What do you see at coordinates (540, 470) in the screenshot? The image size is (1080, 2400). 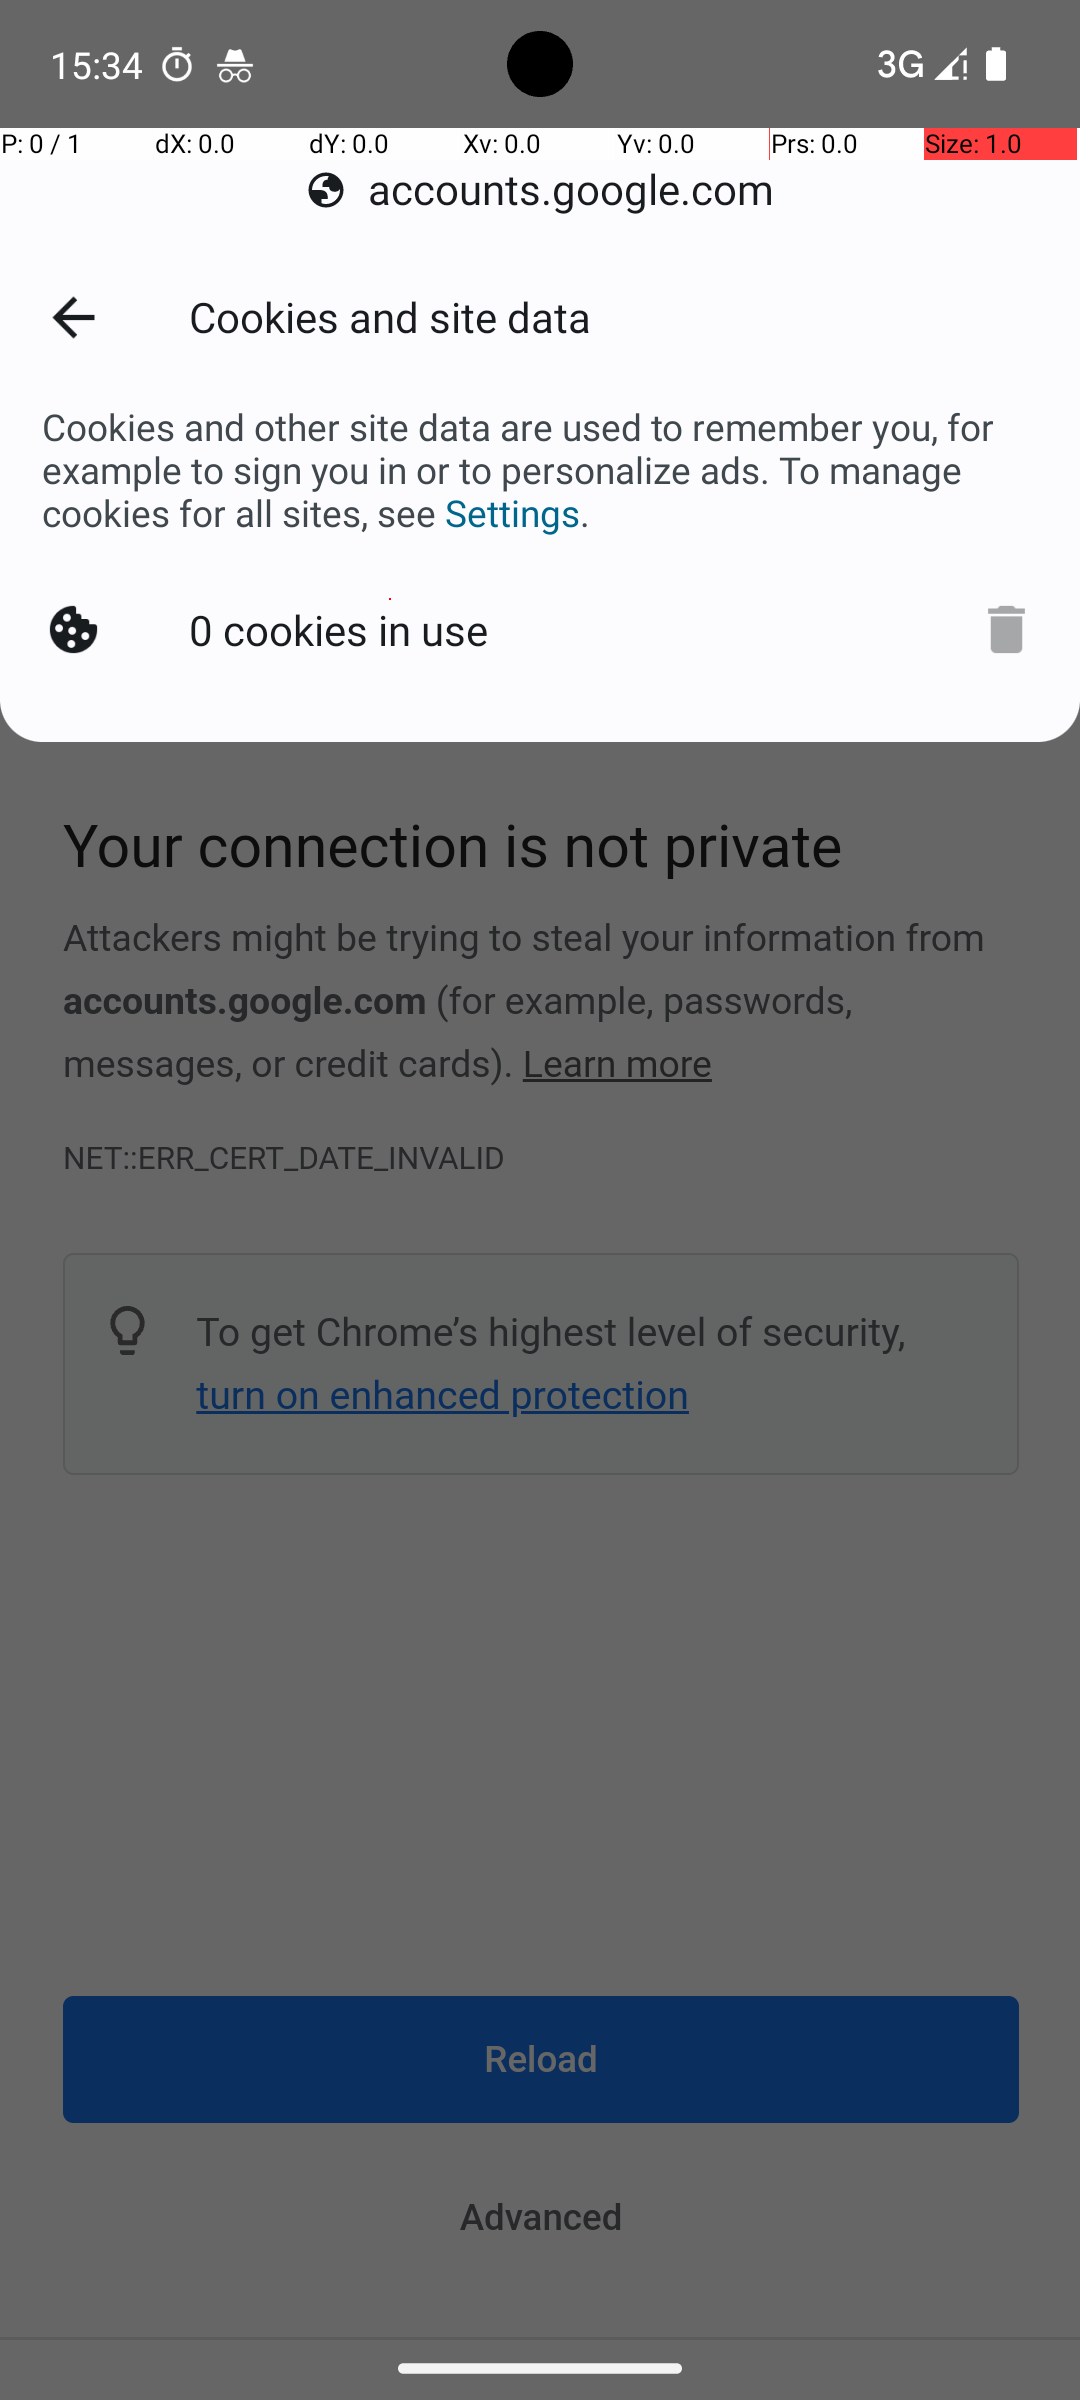 I see `Cookies and other site data are used to remember you, for example to sign you in or to personalize ads. To manage cookies for all sites, see Settings.` at bounding box center [540, 470].